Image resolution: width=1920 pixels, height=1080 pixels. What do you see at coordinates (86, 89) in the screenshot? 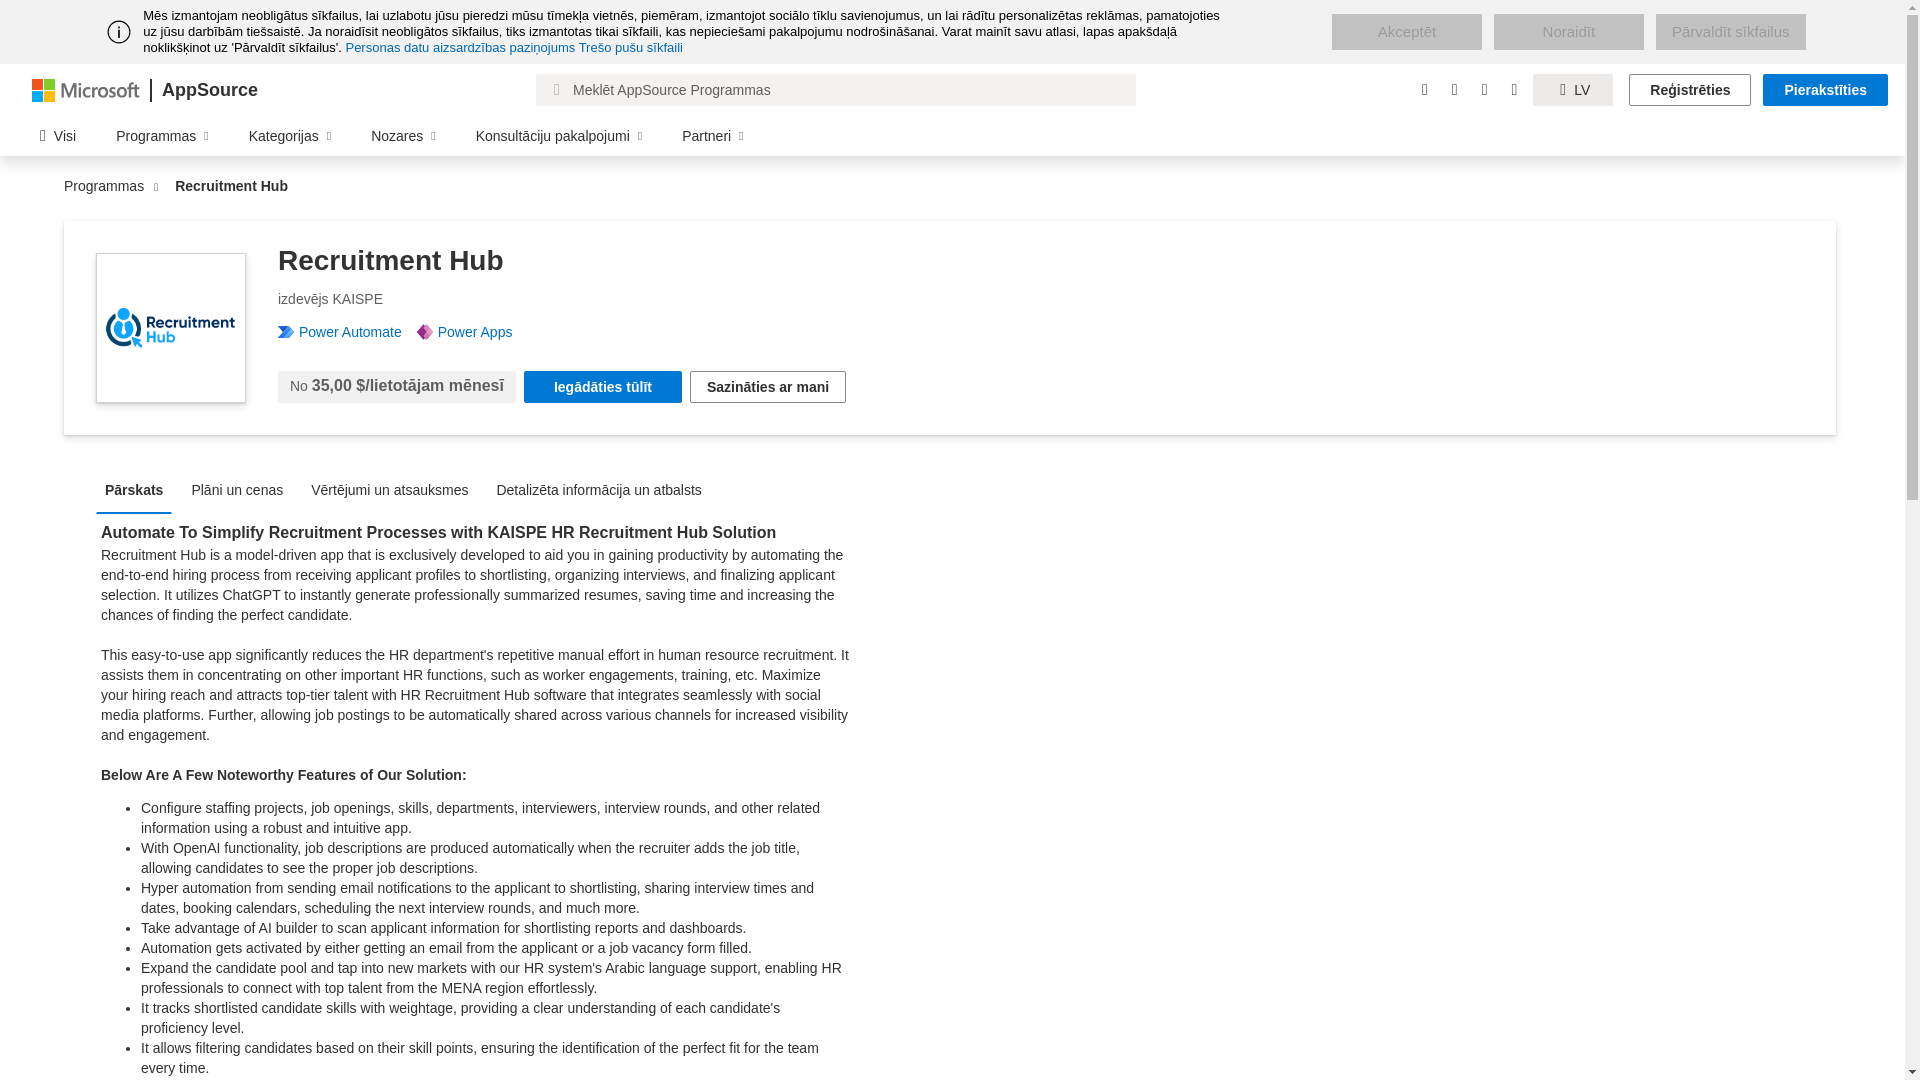
I see `Microsoft` at bounding box center [86, 89].